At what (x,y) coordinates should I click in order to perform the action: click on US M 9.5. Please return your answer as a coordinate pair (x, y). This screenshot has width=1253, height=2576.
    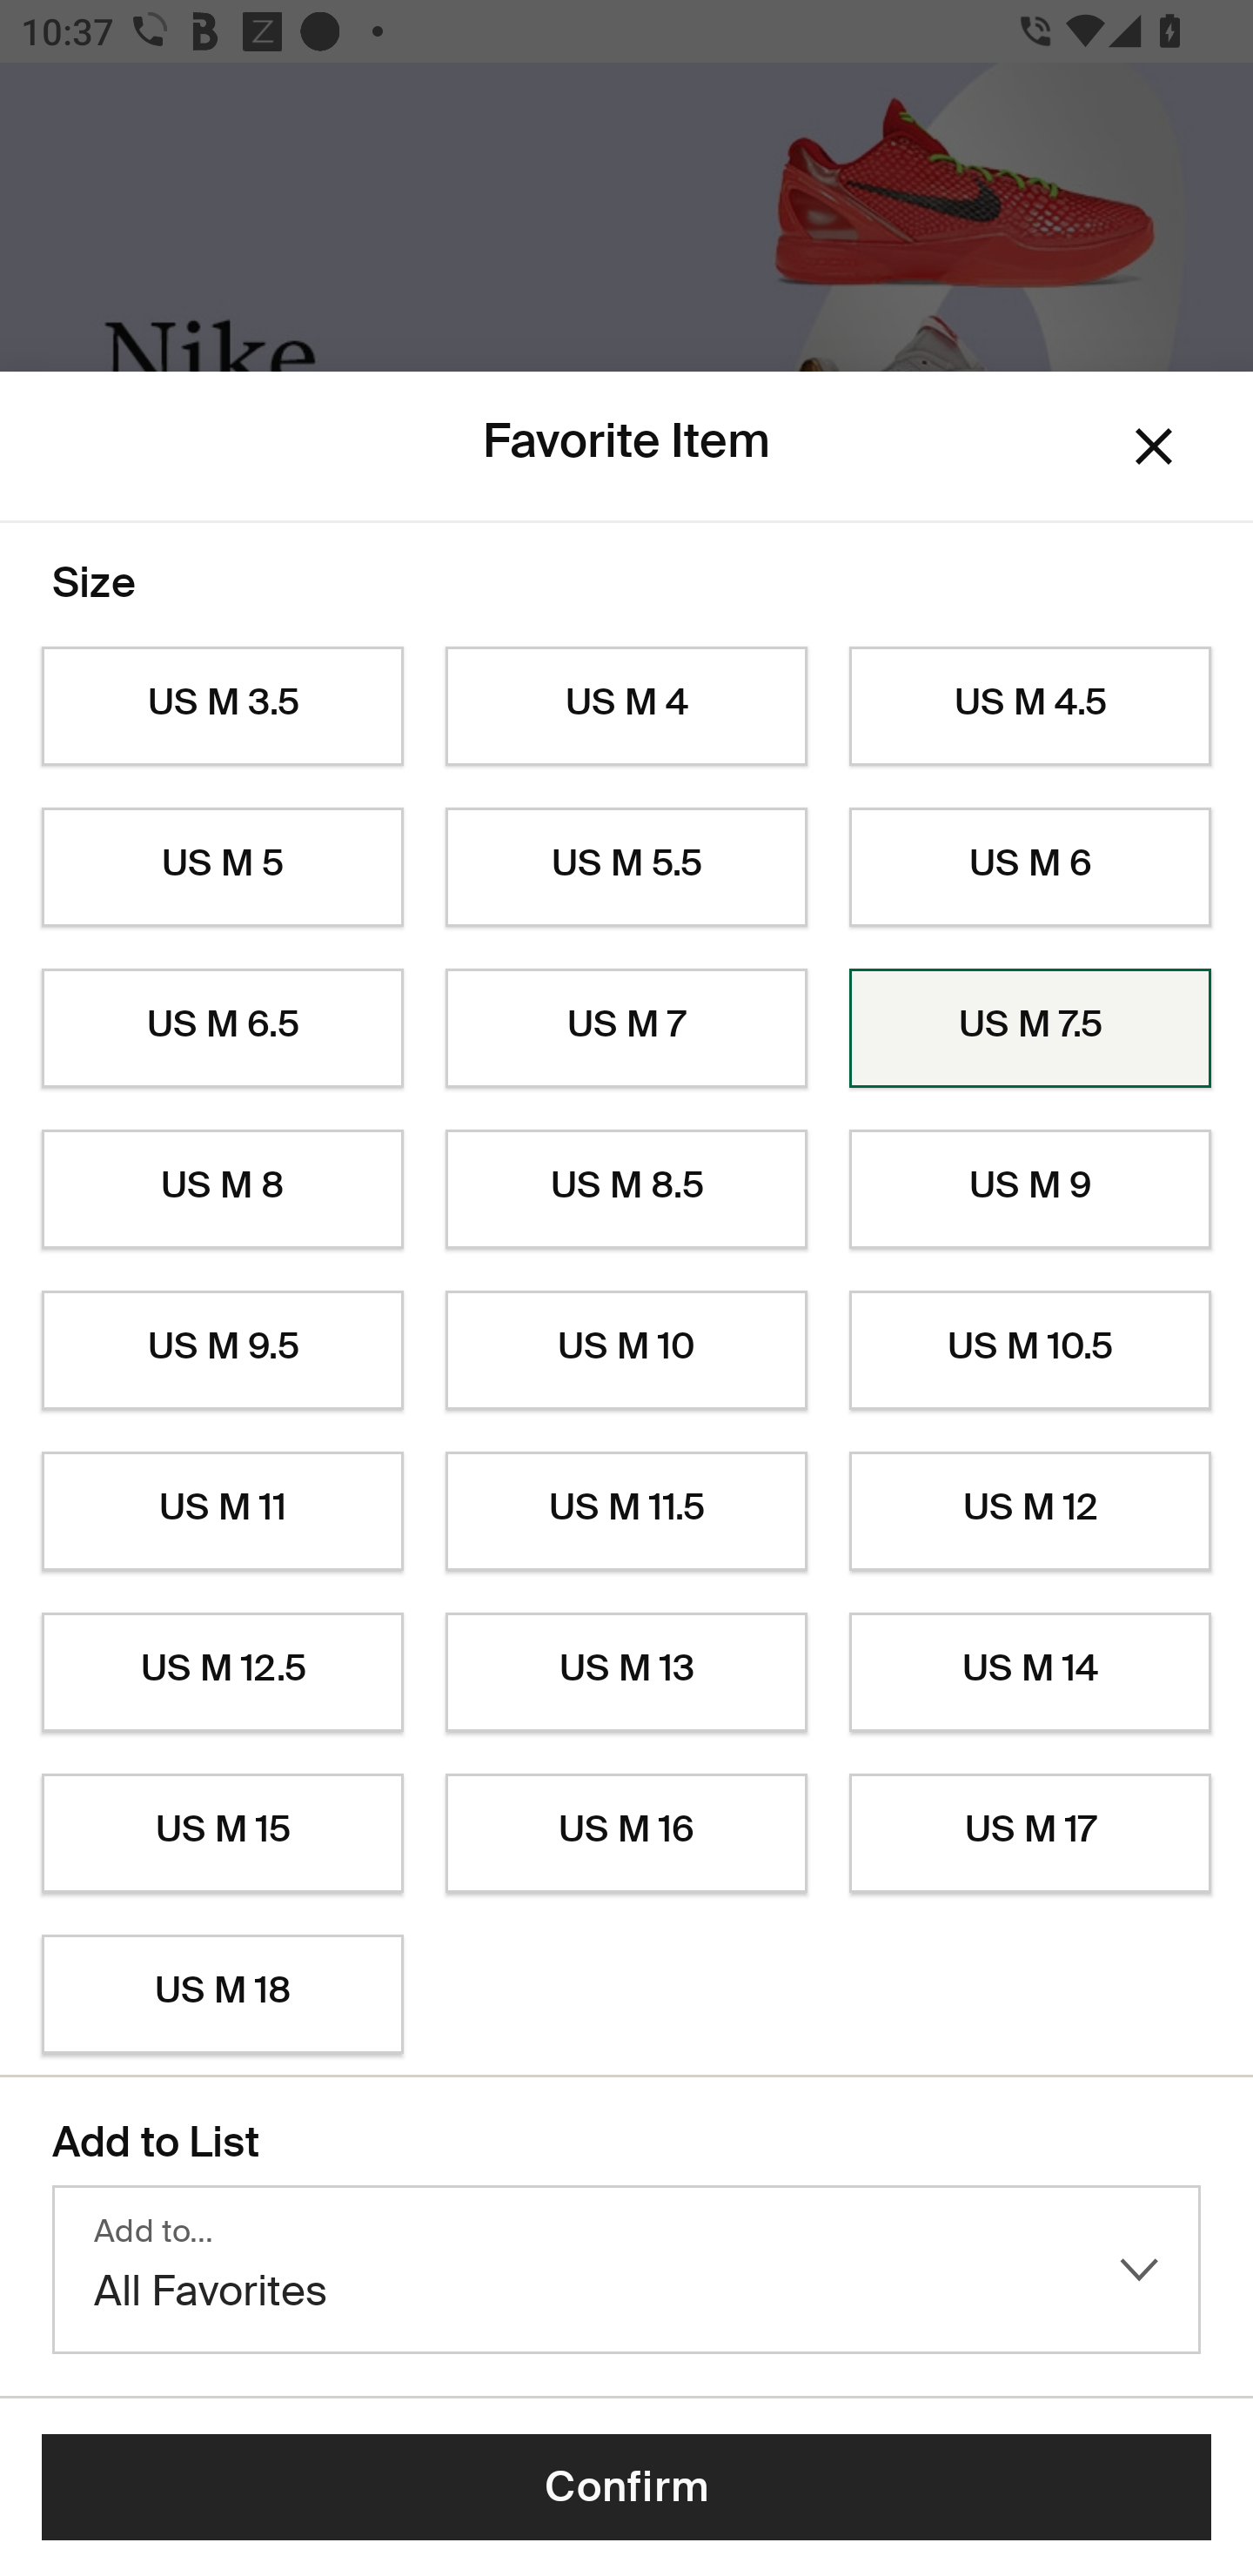
    Looking at the image, I should click on (222, 1351).